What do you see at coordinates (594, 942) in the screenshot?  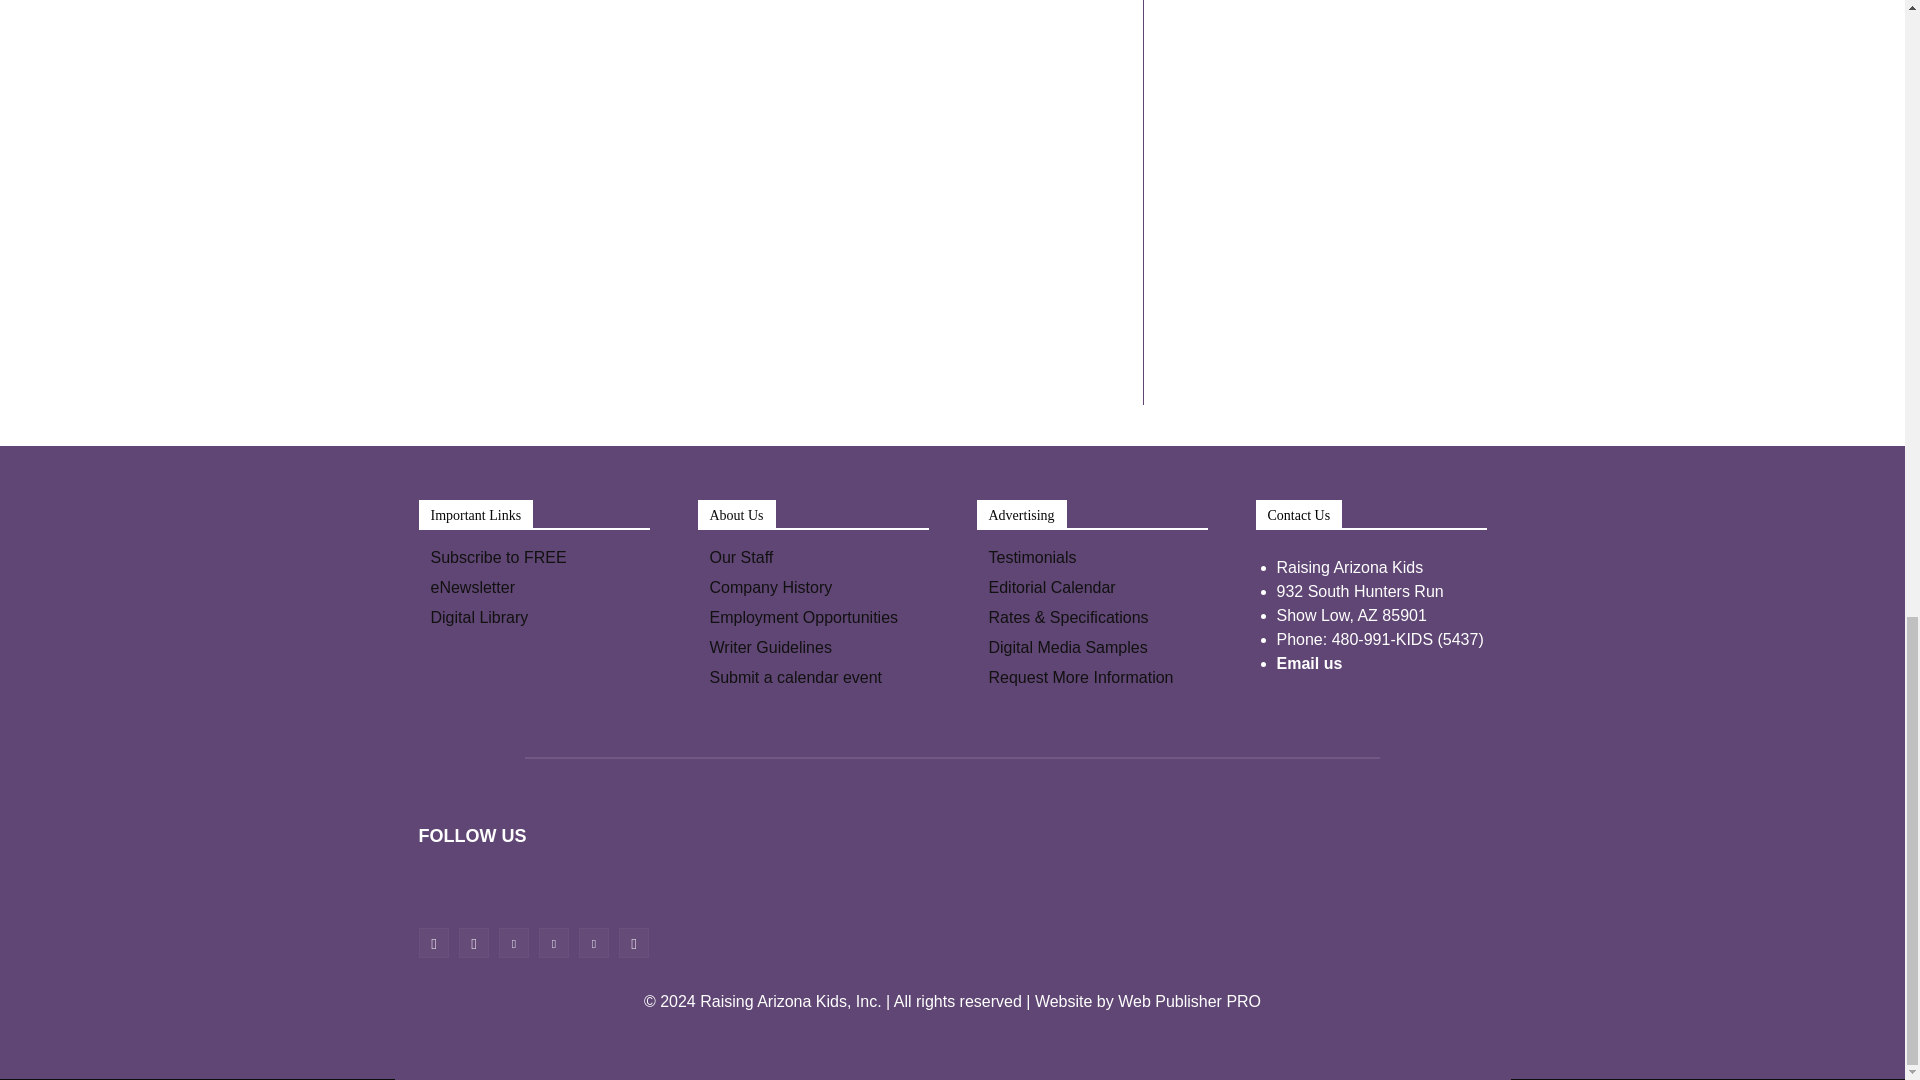 I see `Twitter` at bounding box center [594, 942].